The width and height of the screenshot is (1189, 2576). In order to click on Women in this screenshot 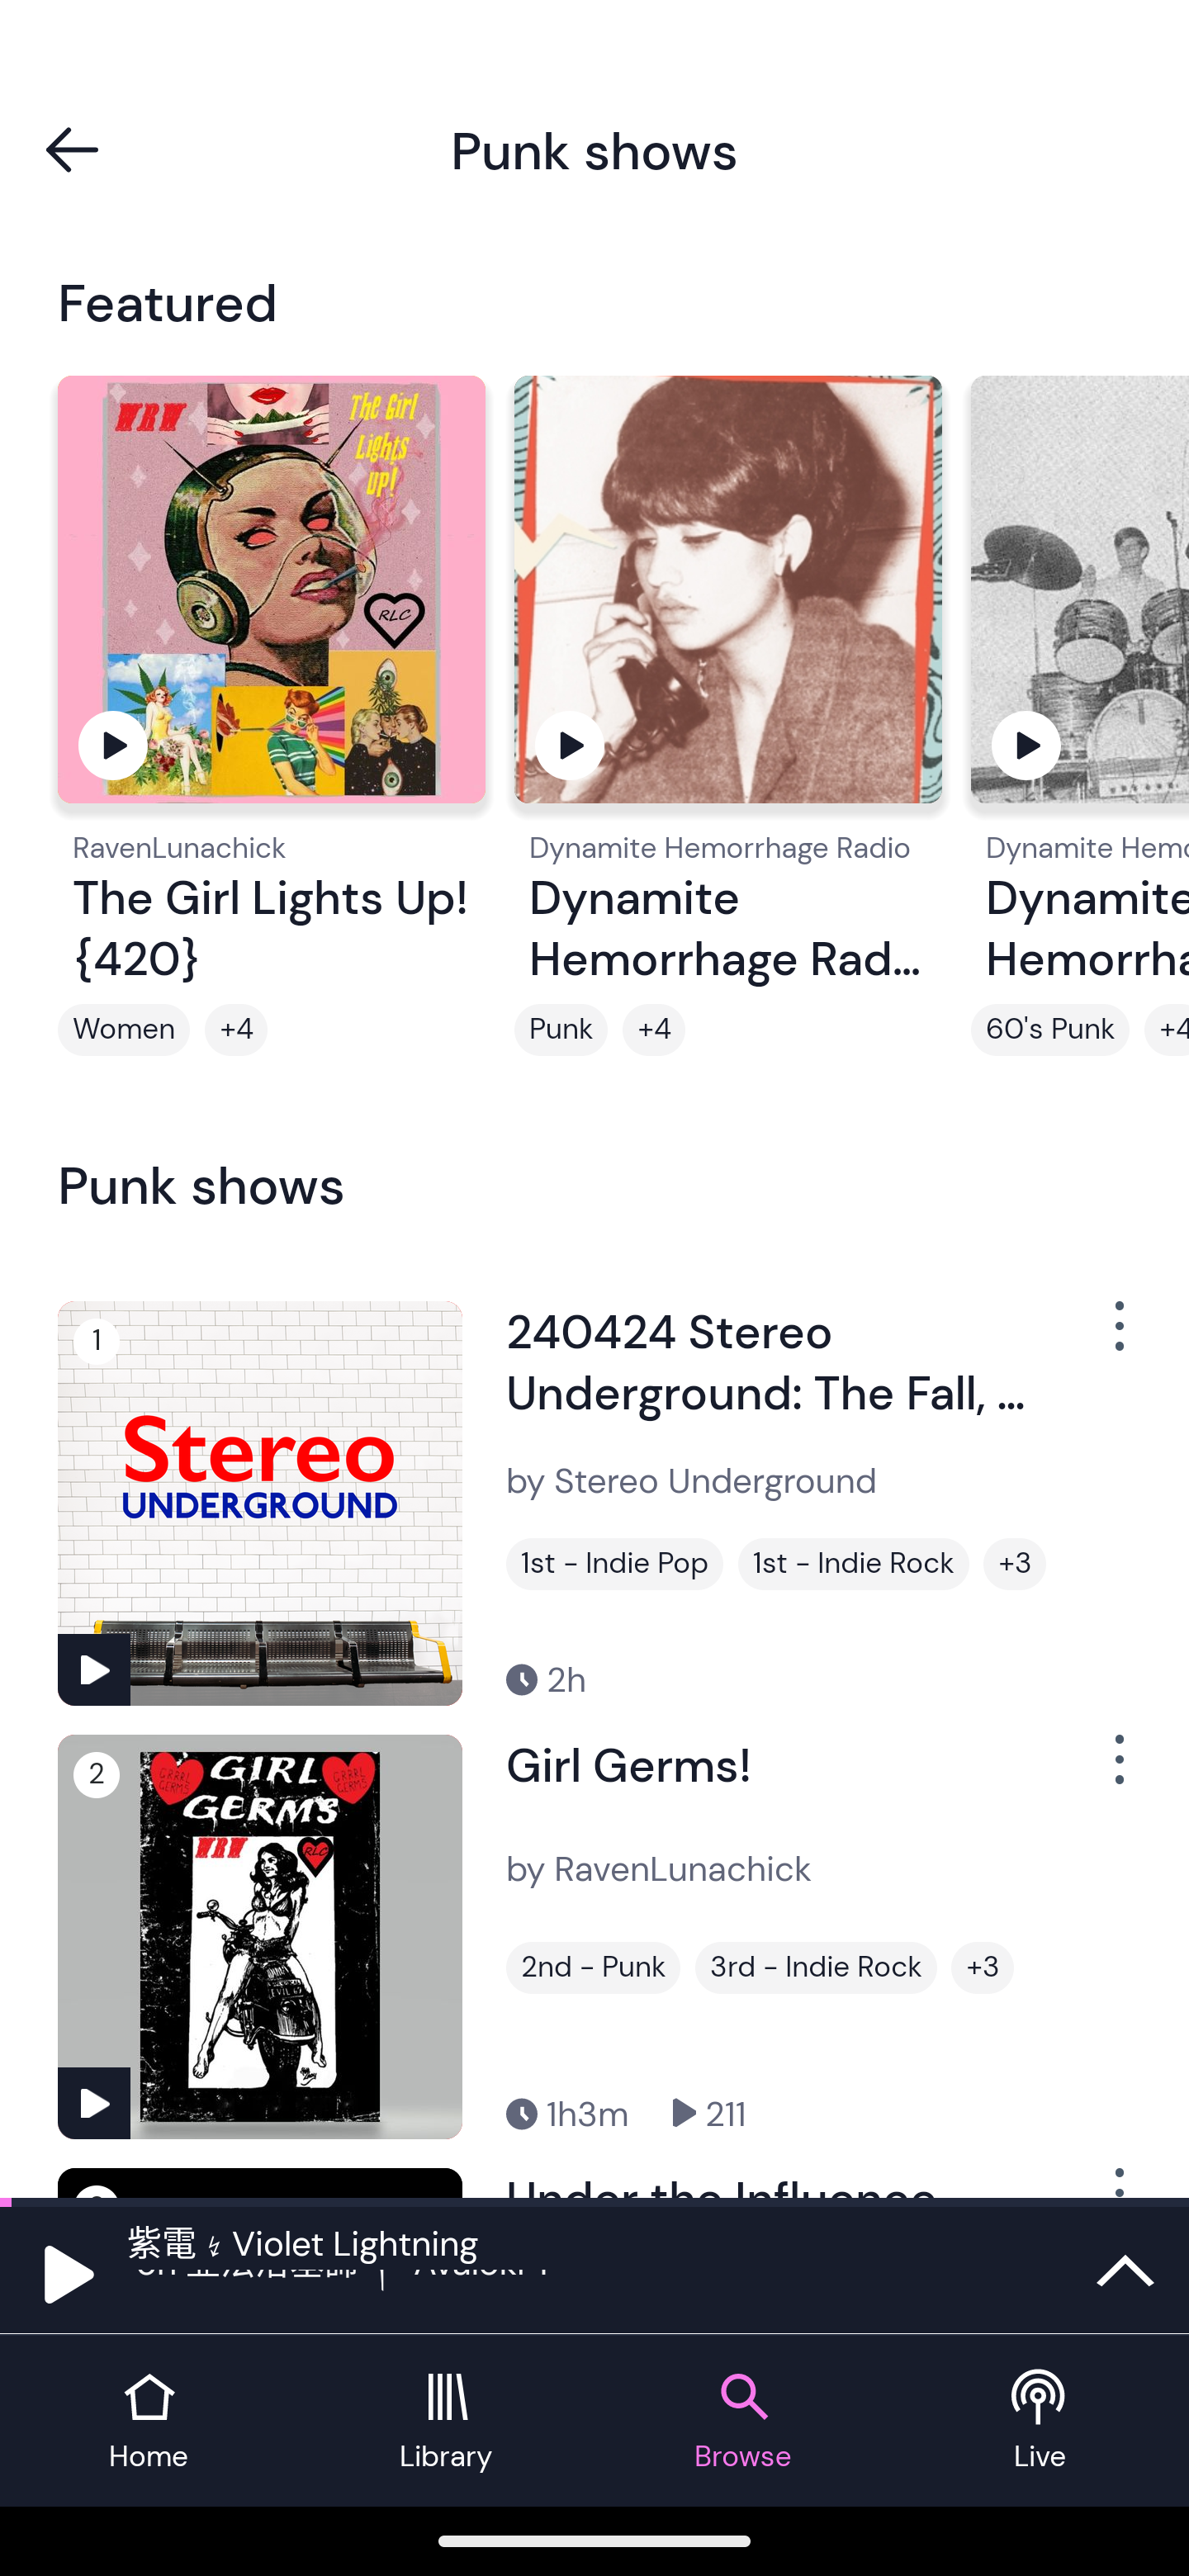, I will do `click(124, 1030)`.